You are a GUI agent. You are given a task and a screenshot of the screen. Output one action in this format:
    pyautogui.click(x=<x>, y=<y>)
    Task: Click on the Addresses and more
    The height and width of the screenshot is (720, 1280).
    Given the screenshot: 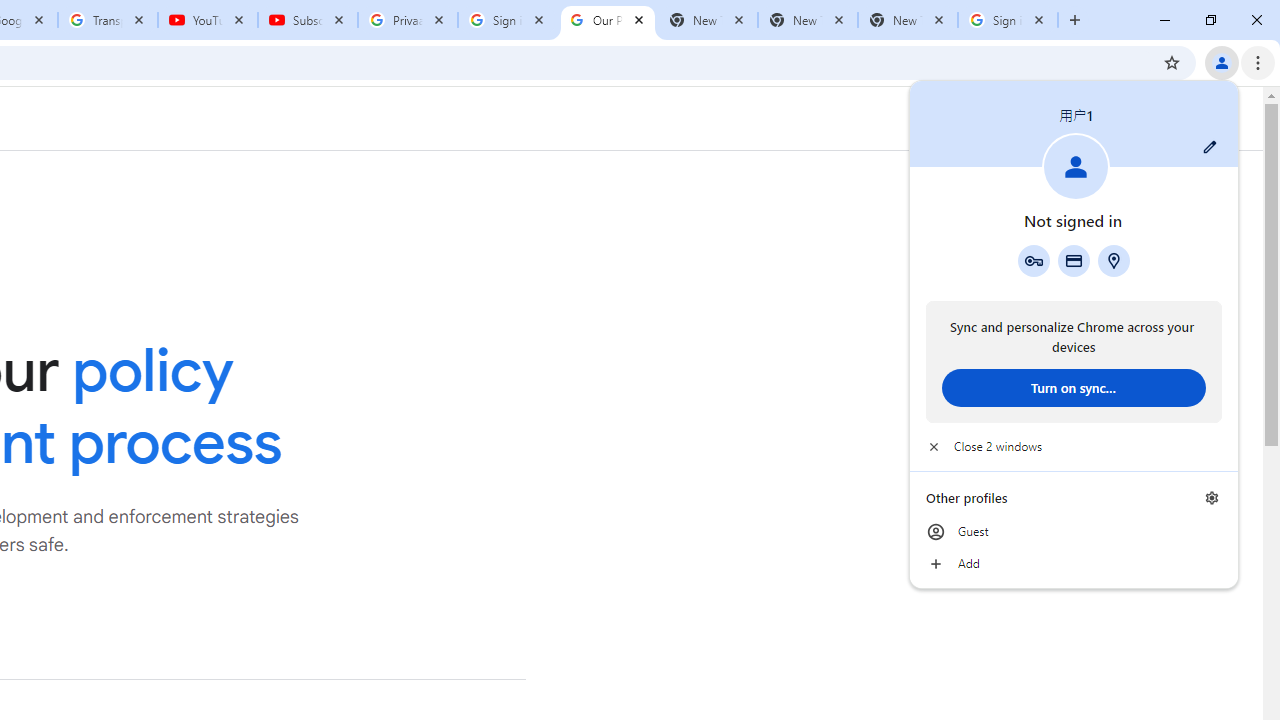 What is the action you would take?
    pyautogui.click(x=1114, y=260)
    